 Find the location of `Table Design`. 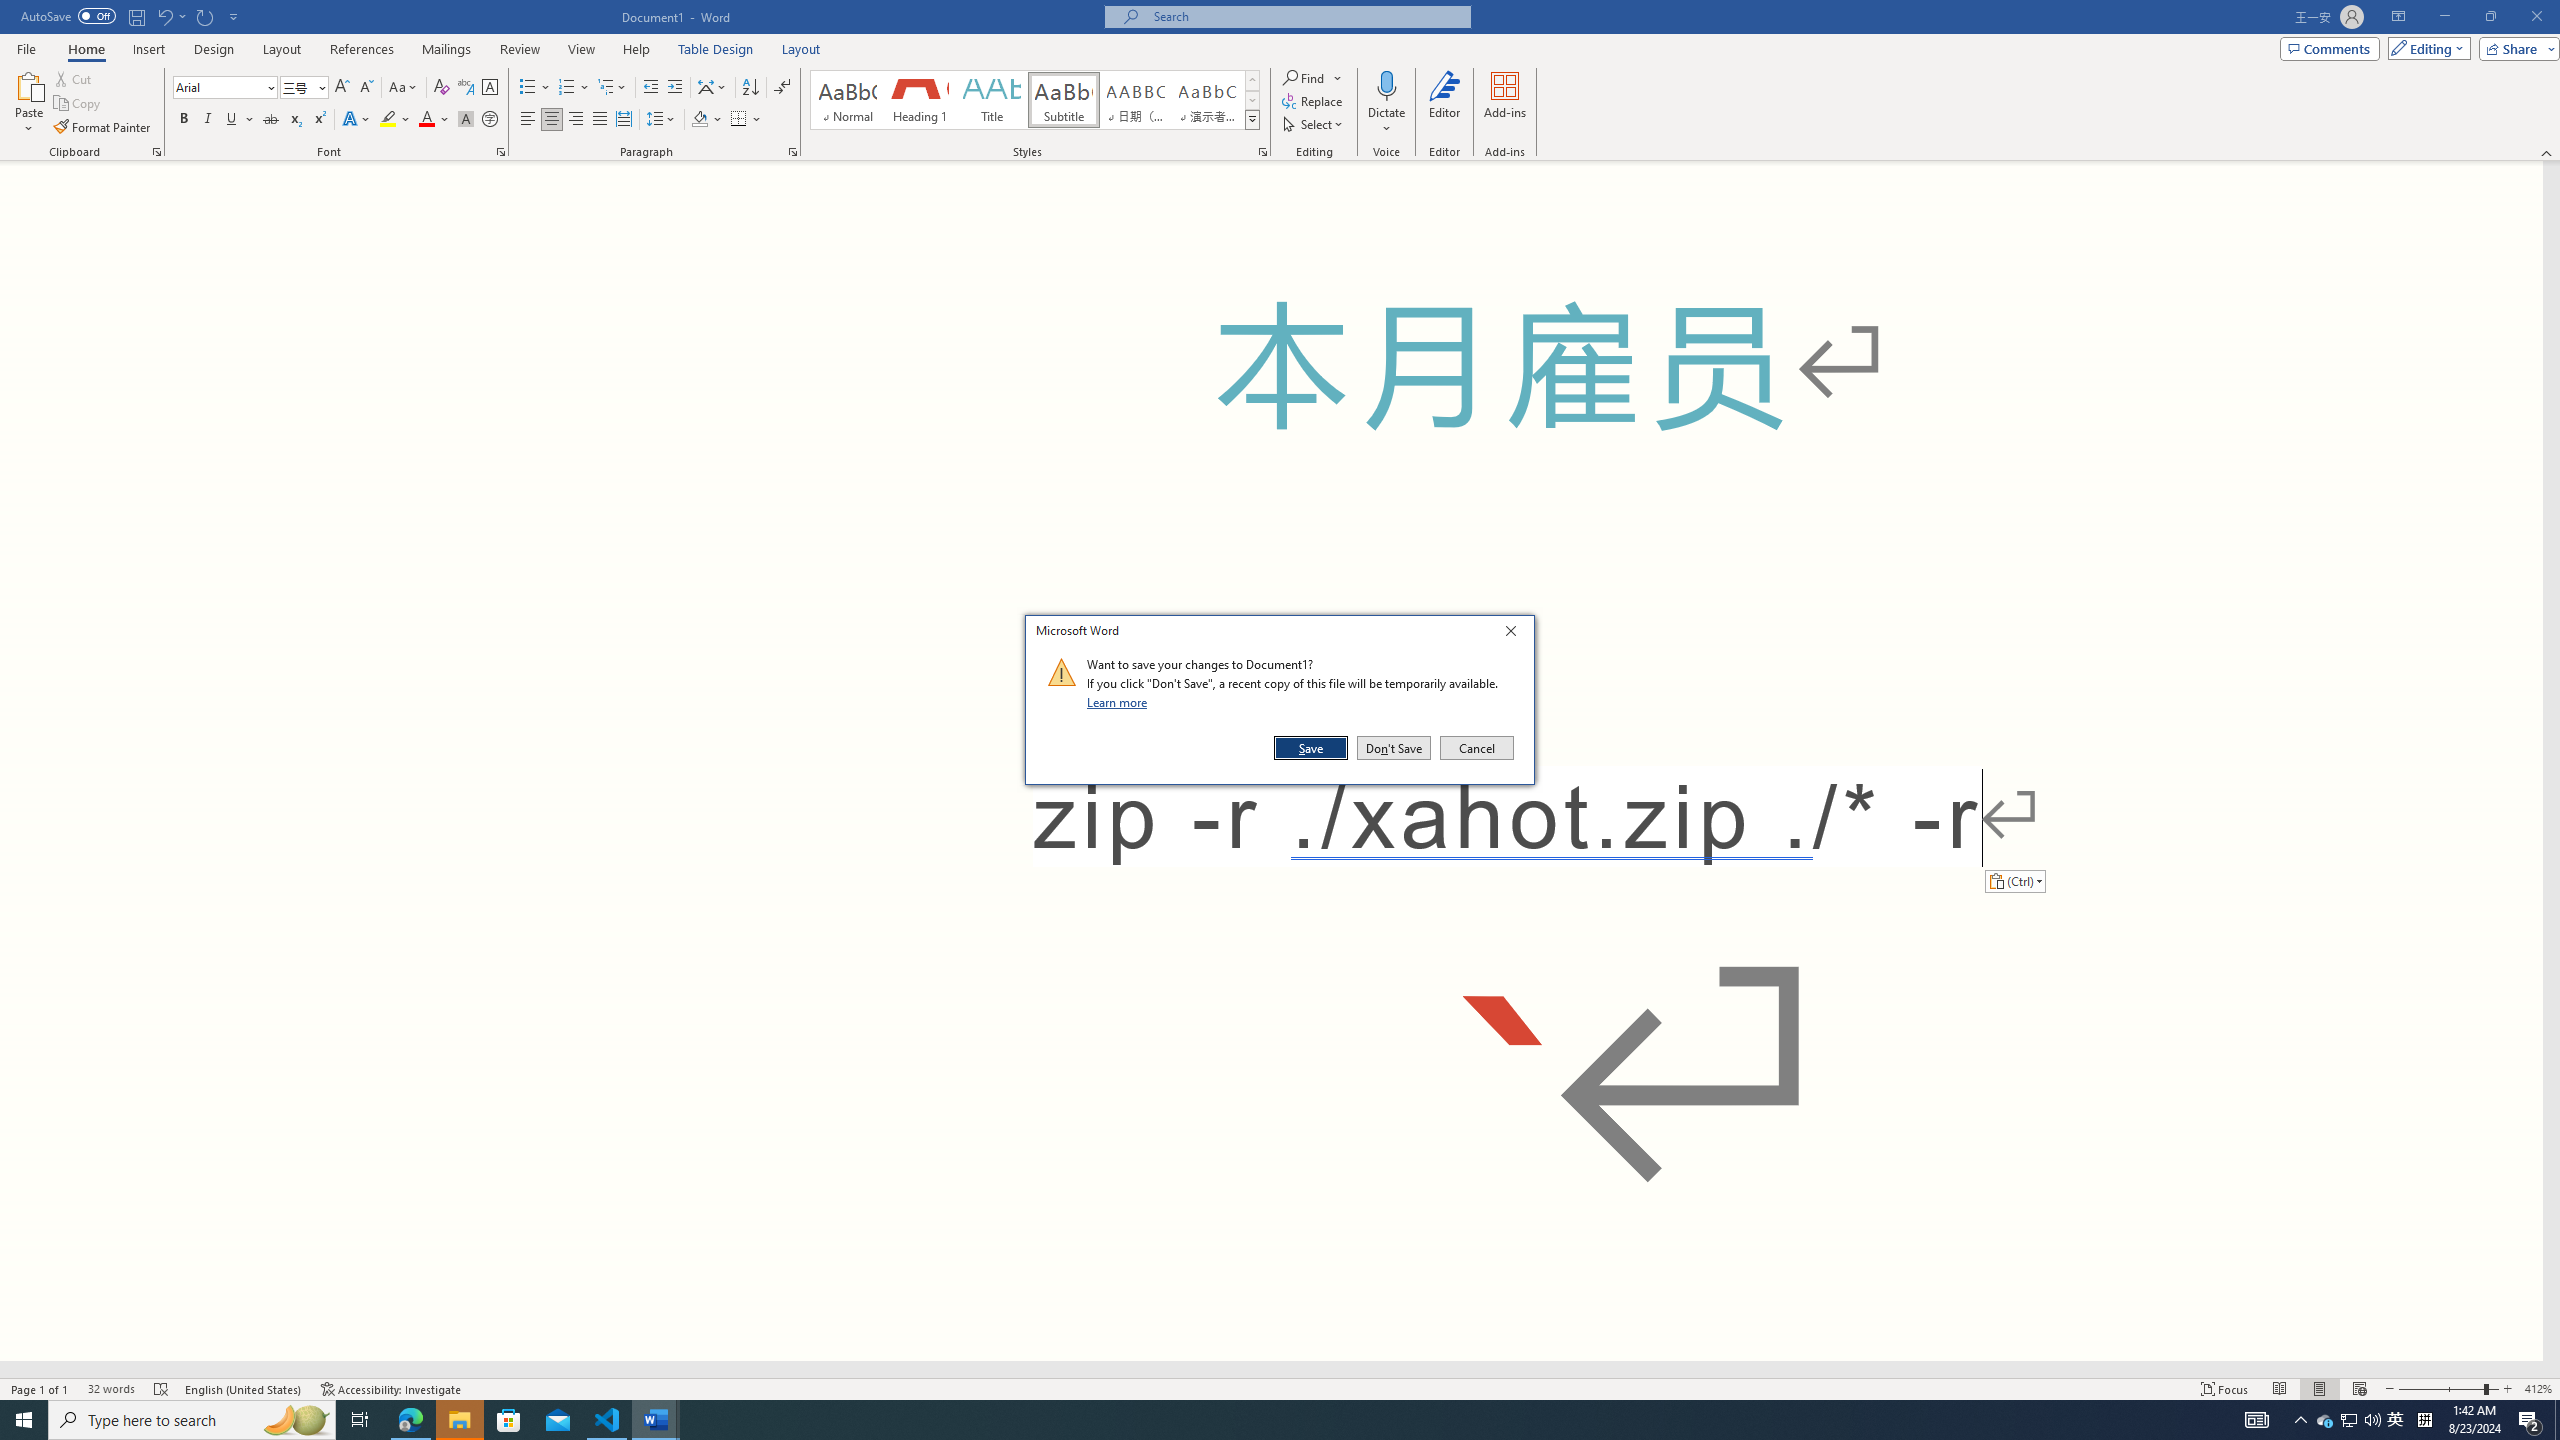

Table Design is located at coordinates (716, 49).